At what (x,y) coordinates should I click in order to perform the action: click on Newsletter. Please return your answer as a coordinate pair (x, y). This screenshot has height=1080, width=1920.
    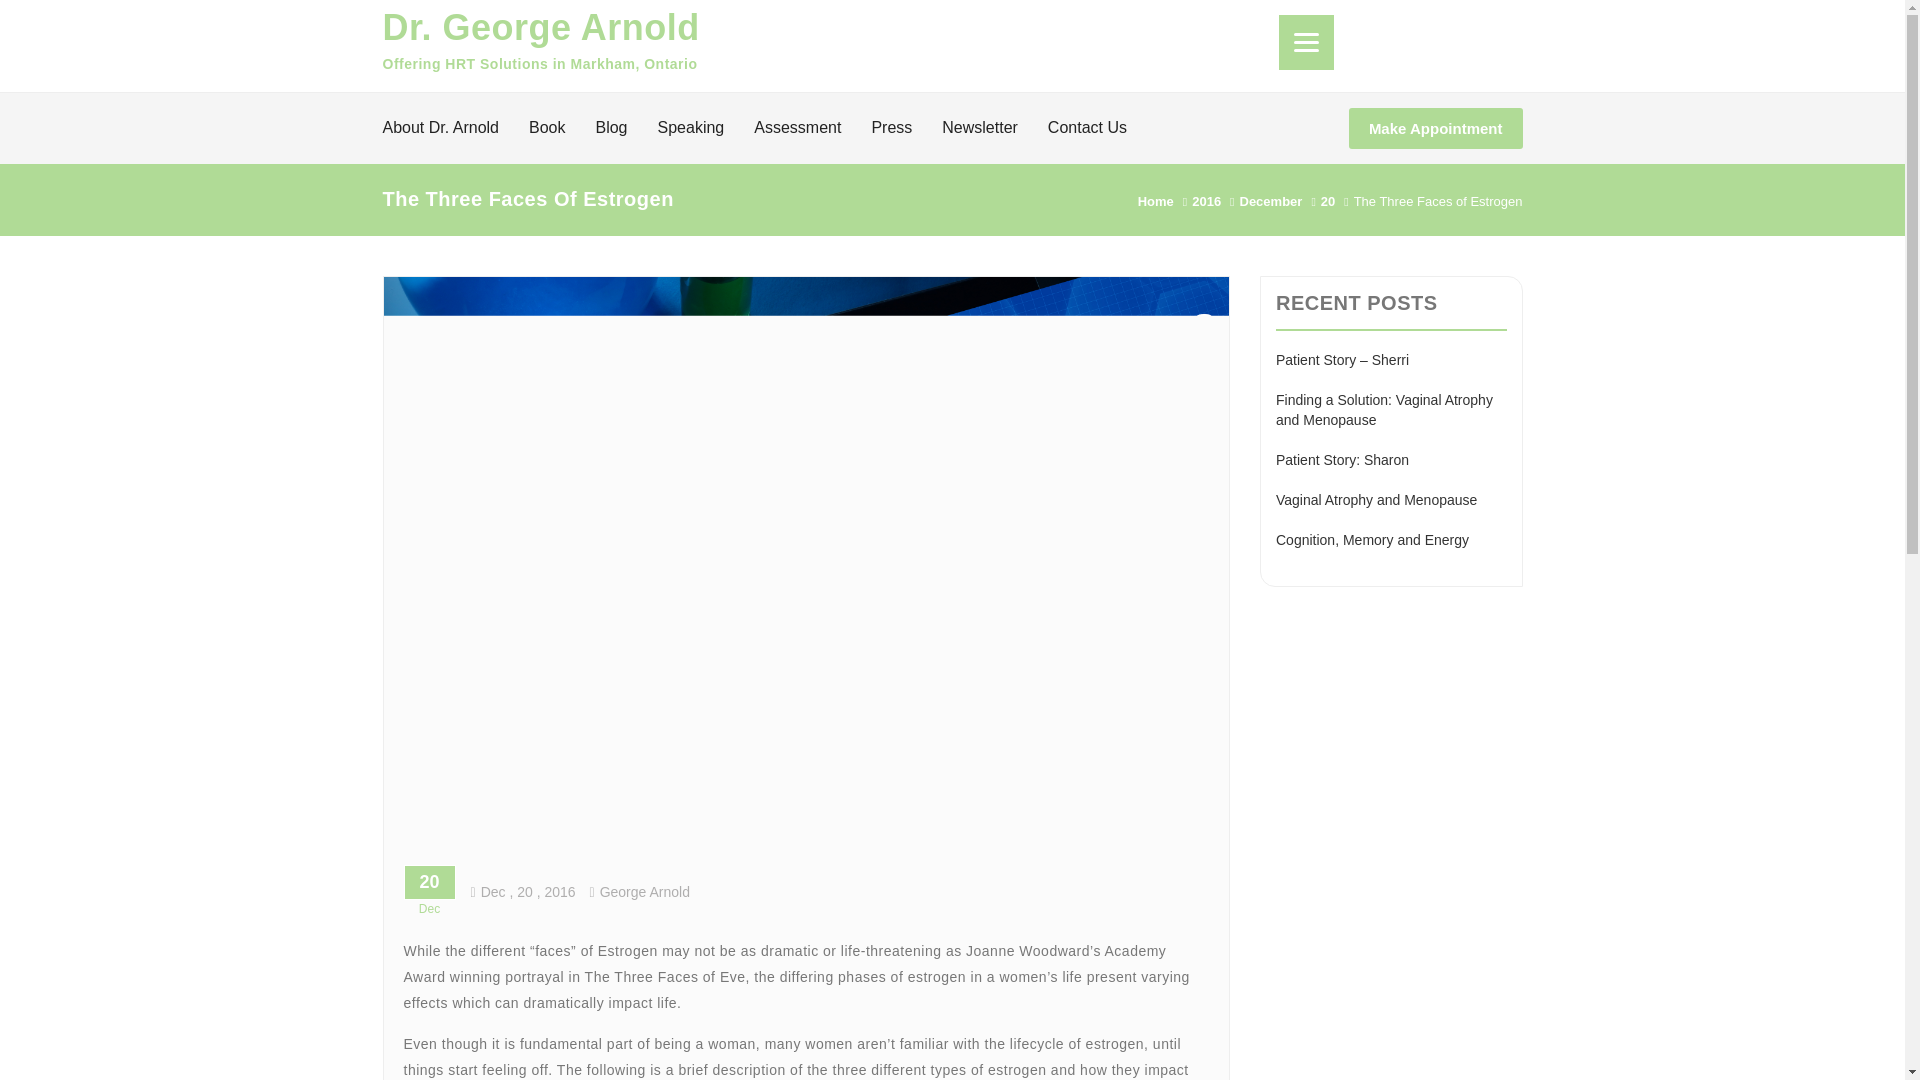
    Looking at the image, I should click on (980, 128).